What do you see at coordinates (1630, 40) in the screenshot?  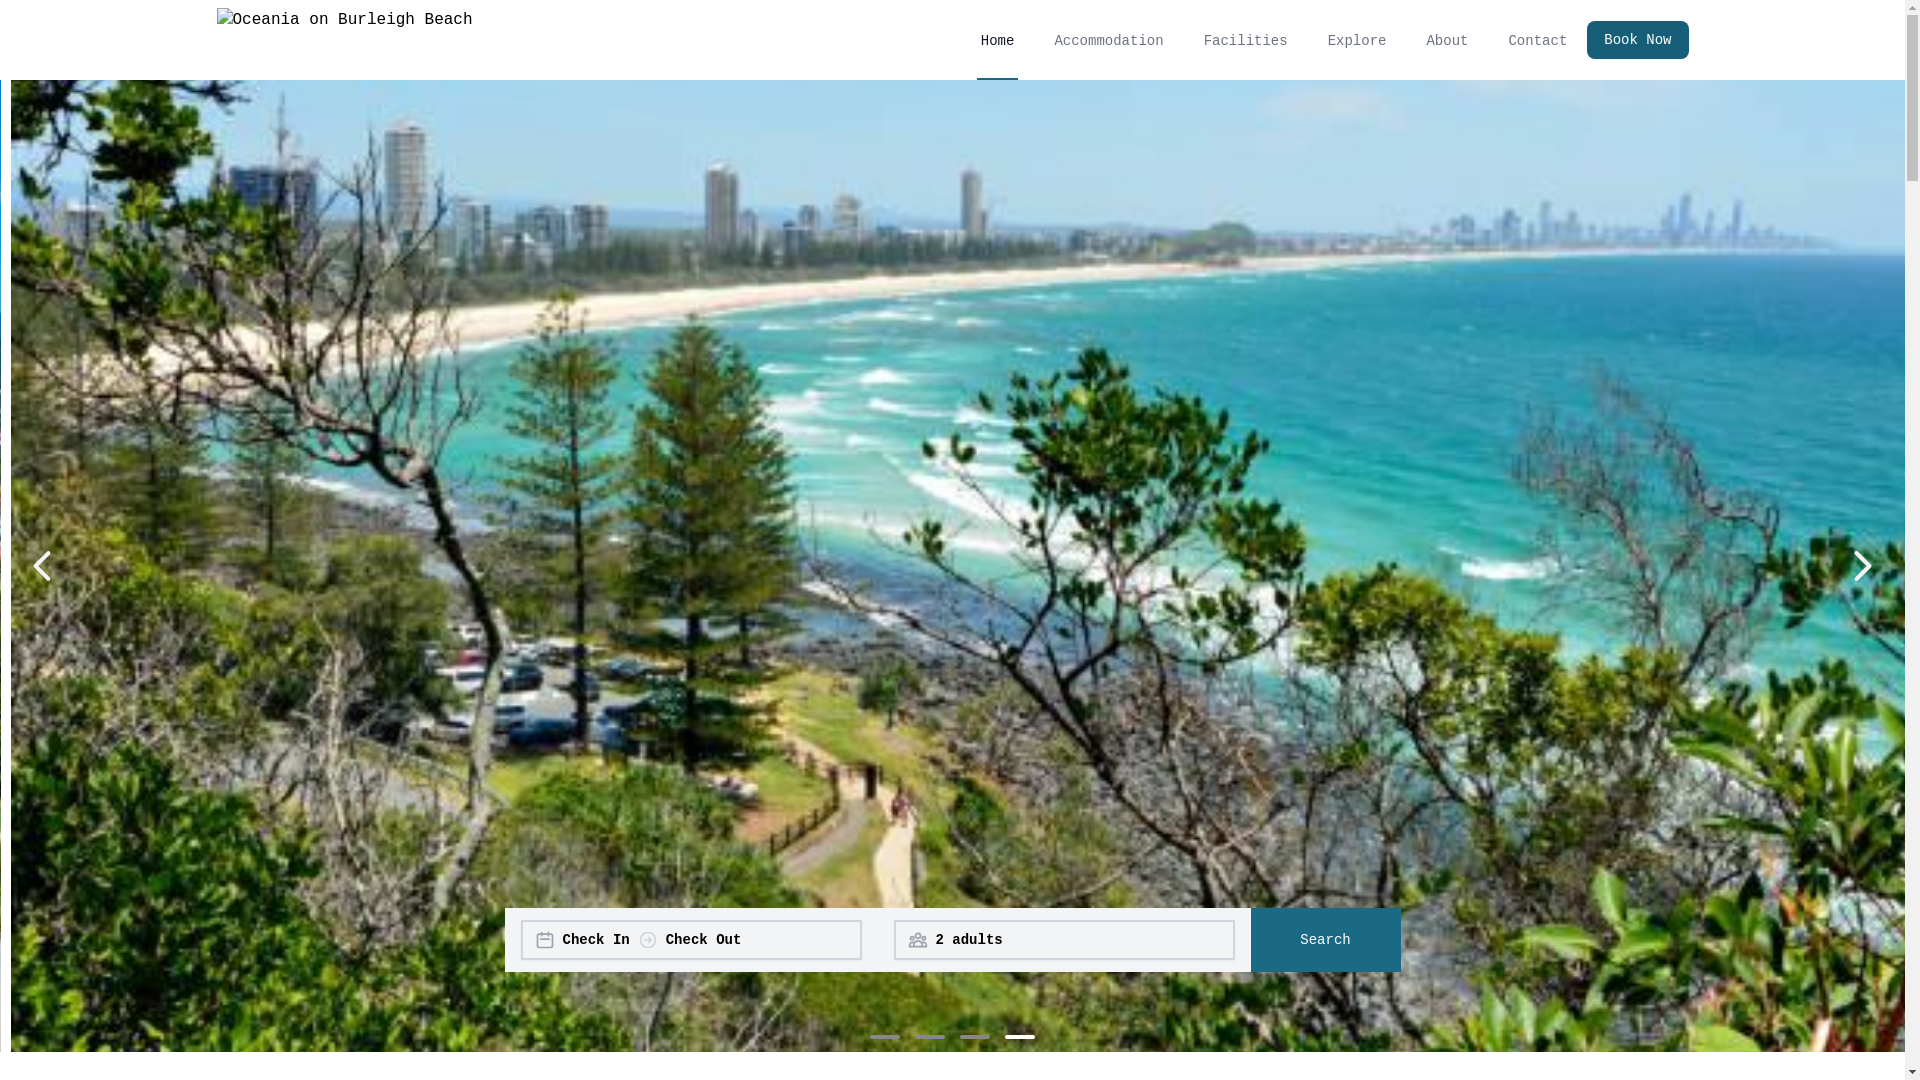 I see `Book Now` at bounding box center [1630, 40].